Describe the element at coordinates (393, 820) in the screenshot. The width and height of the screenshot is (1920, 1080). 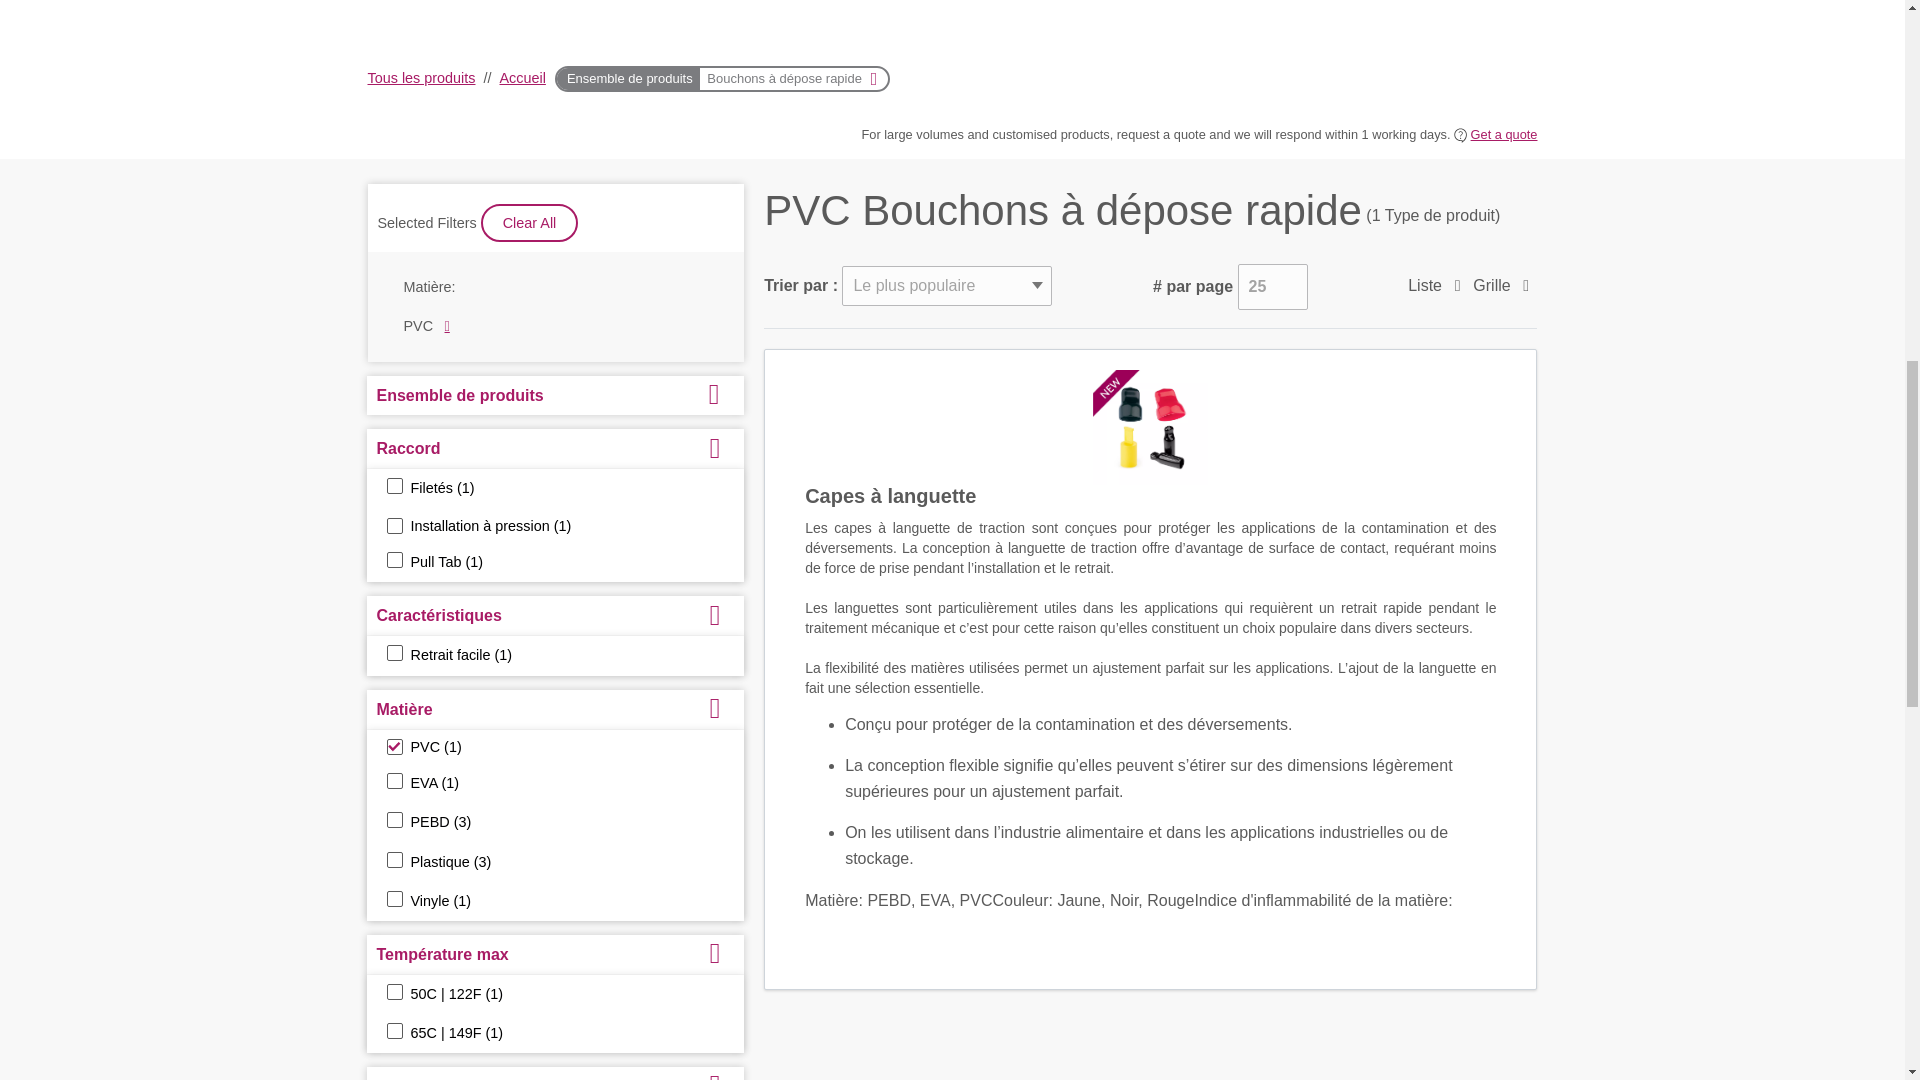
I see `PEBD` at that location.